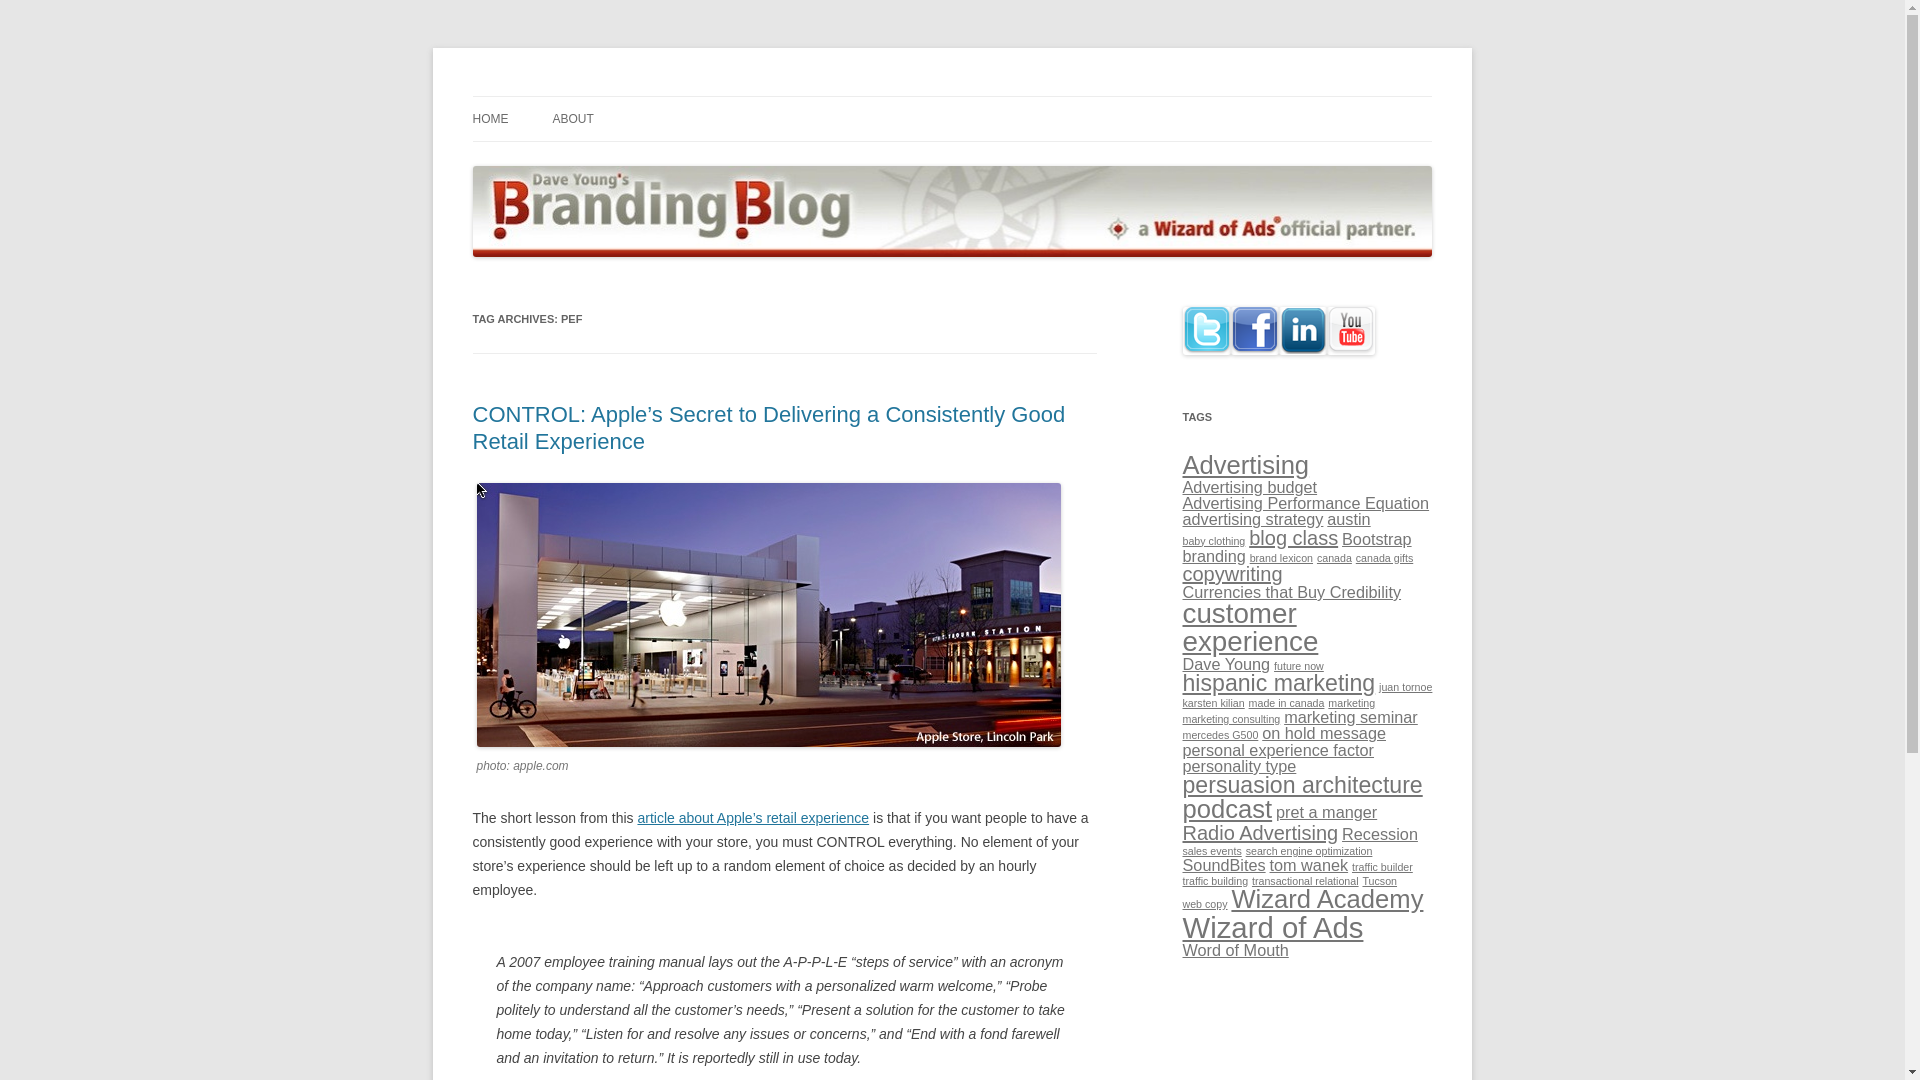 This screenshot has width=1920, height=1080. I want to click on brand lexicon, so click(1281, 557).